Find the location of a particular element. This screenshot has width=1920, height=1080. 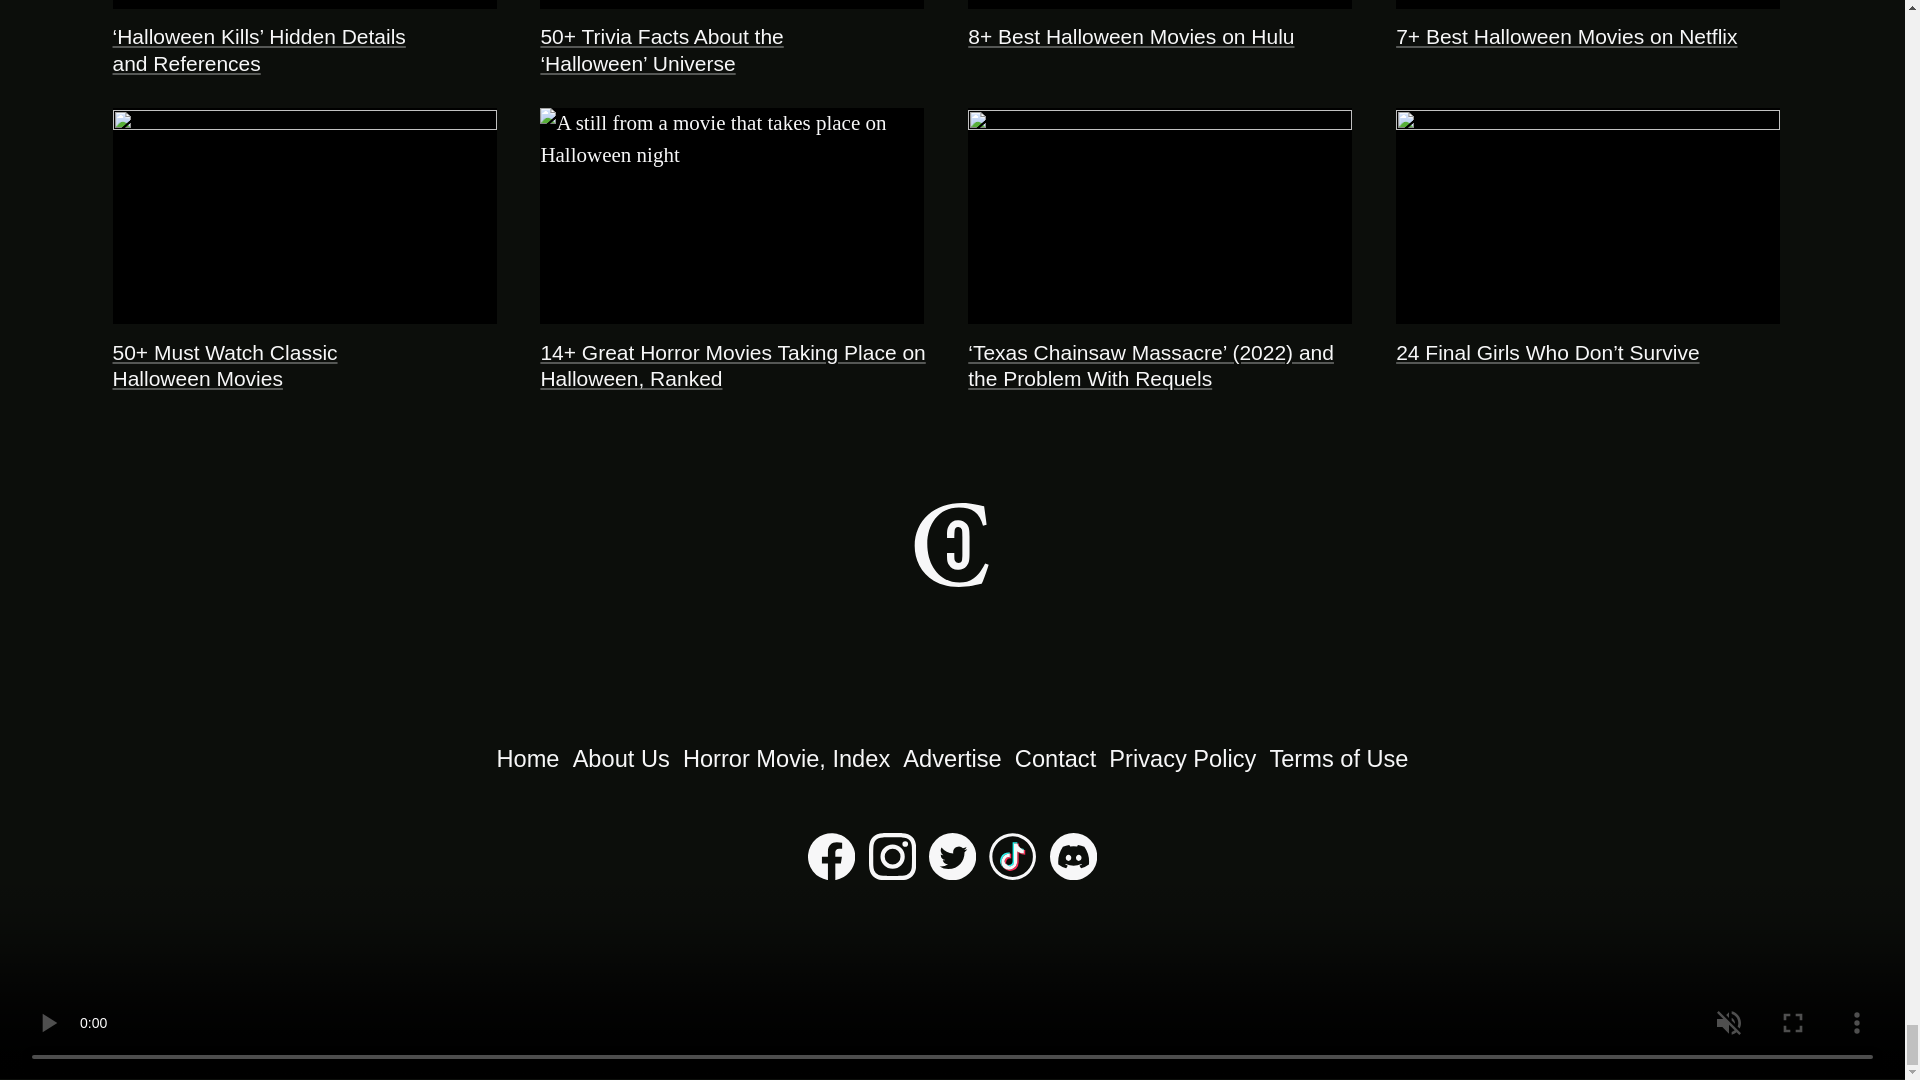

Instagram is located at coordinates (891, 871).